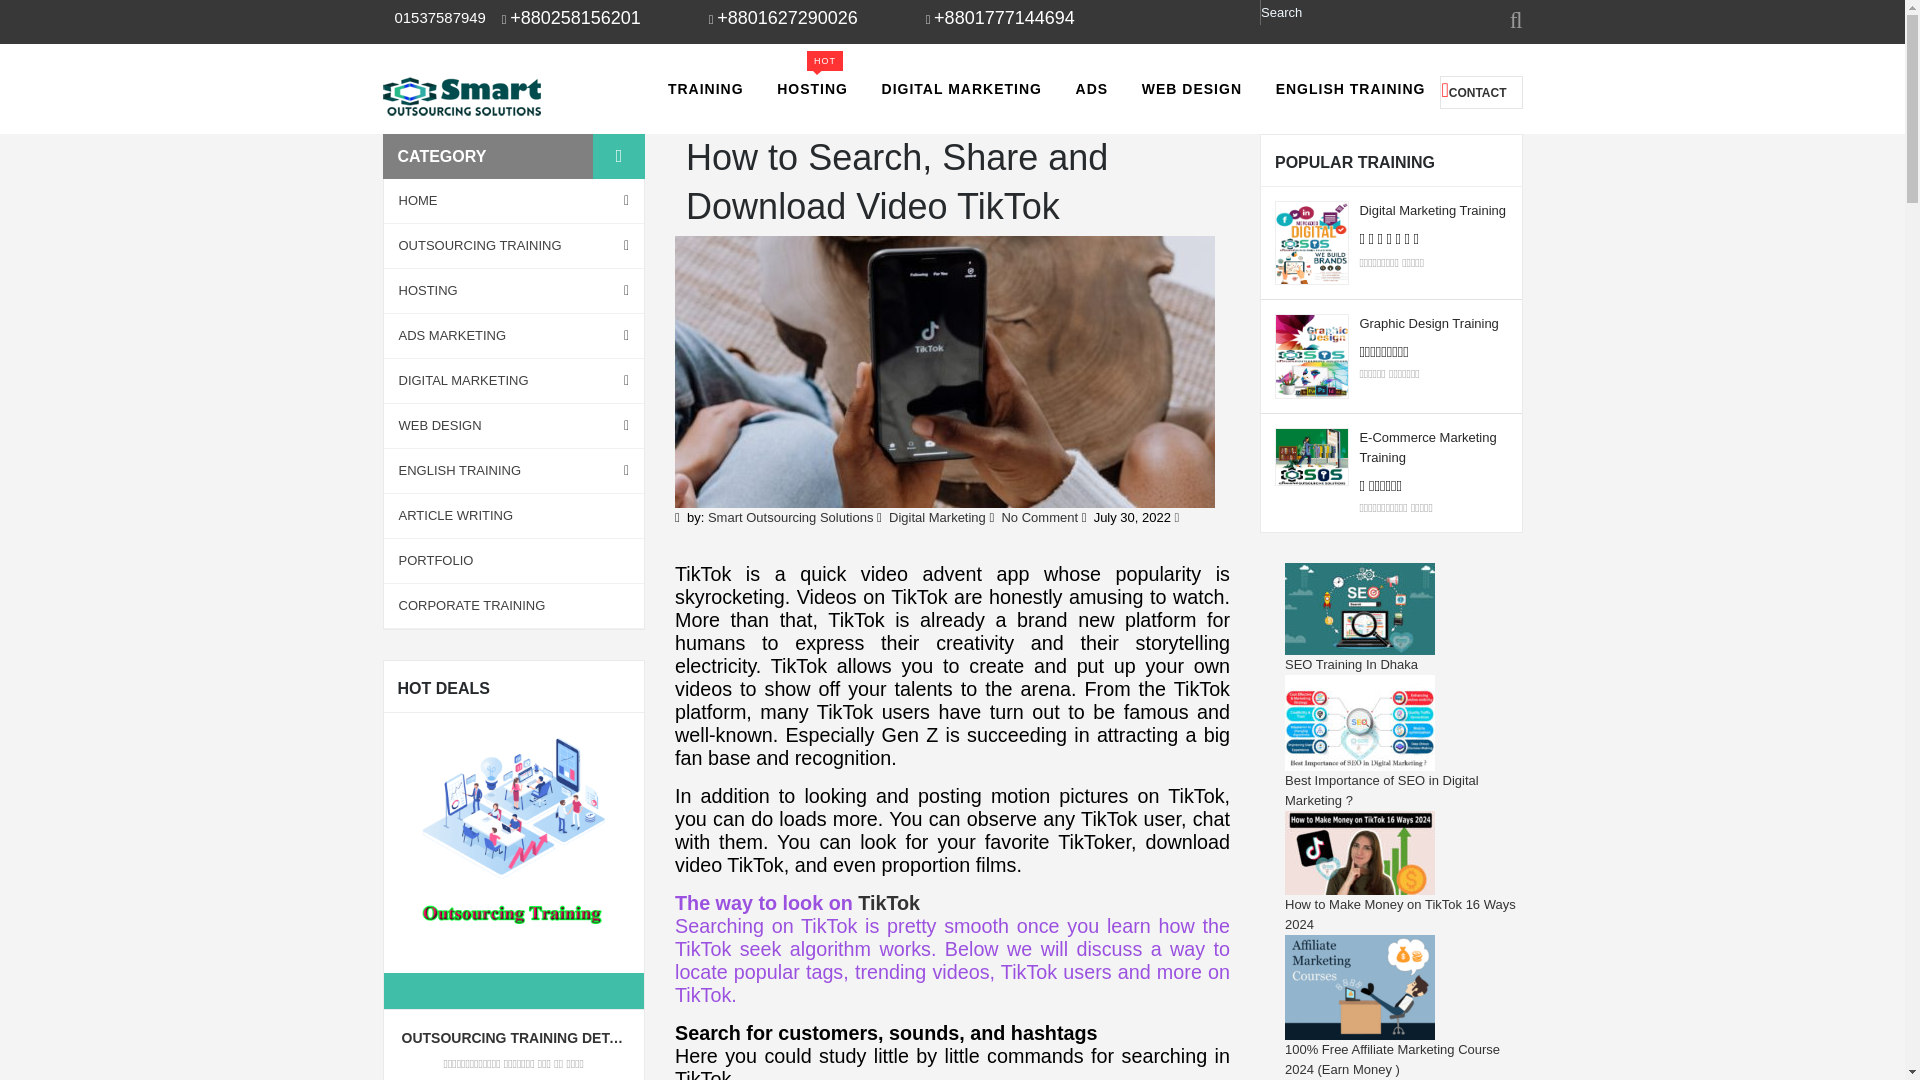 The width and height of the screenshot is (1920, 1080). What do you see at coordinates (1344, 12) in the screenshot?
I see `Search` at bounding box center [1344, 12].